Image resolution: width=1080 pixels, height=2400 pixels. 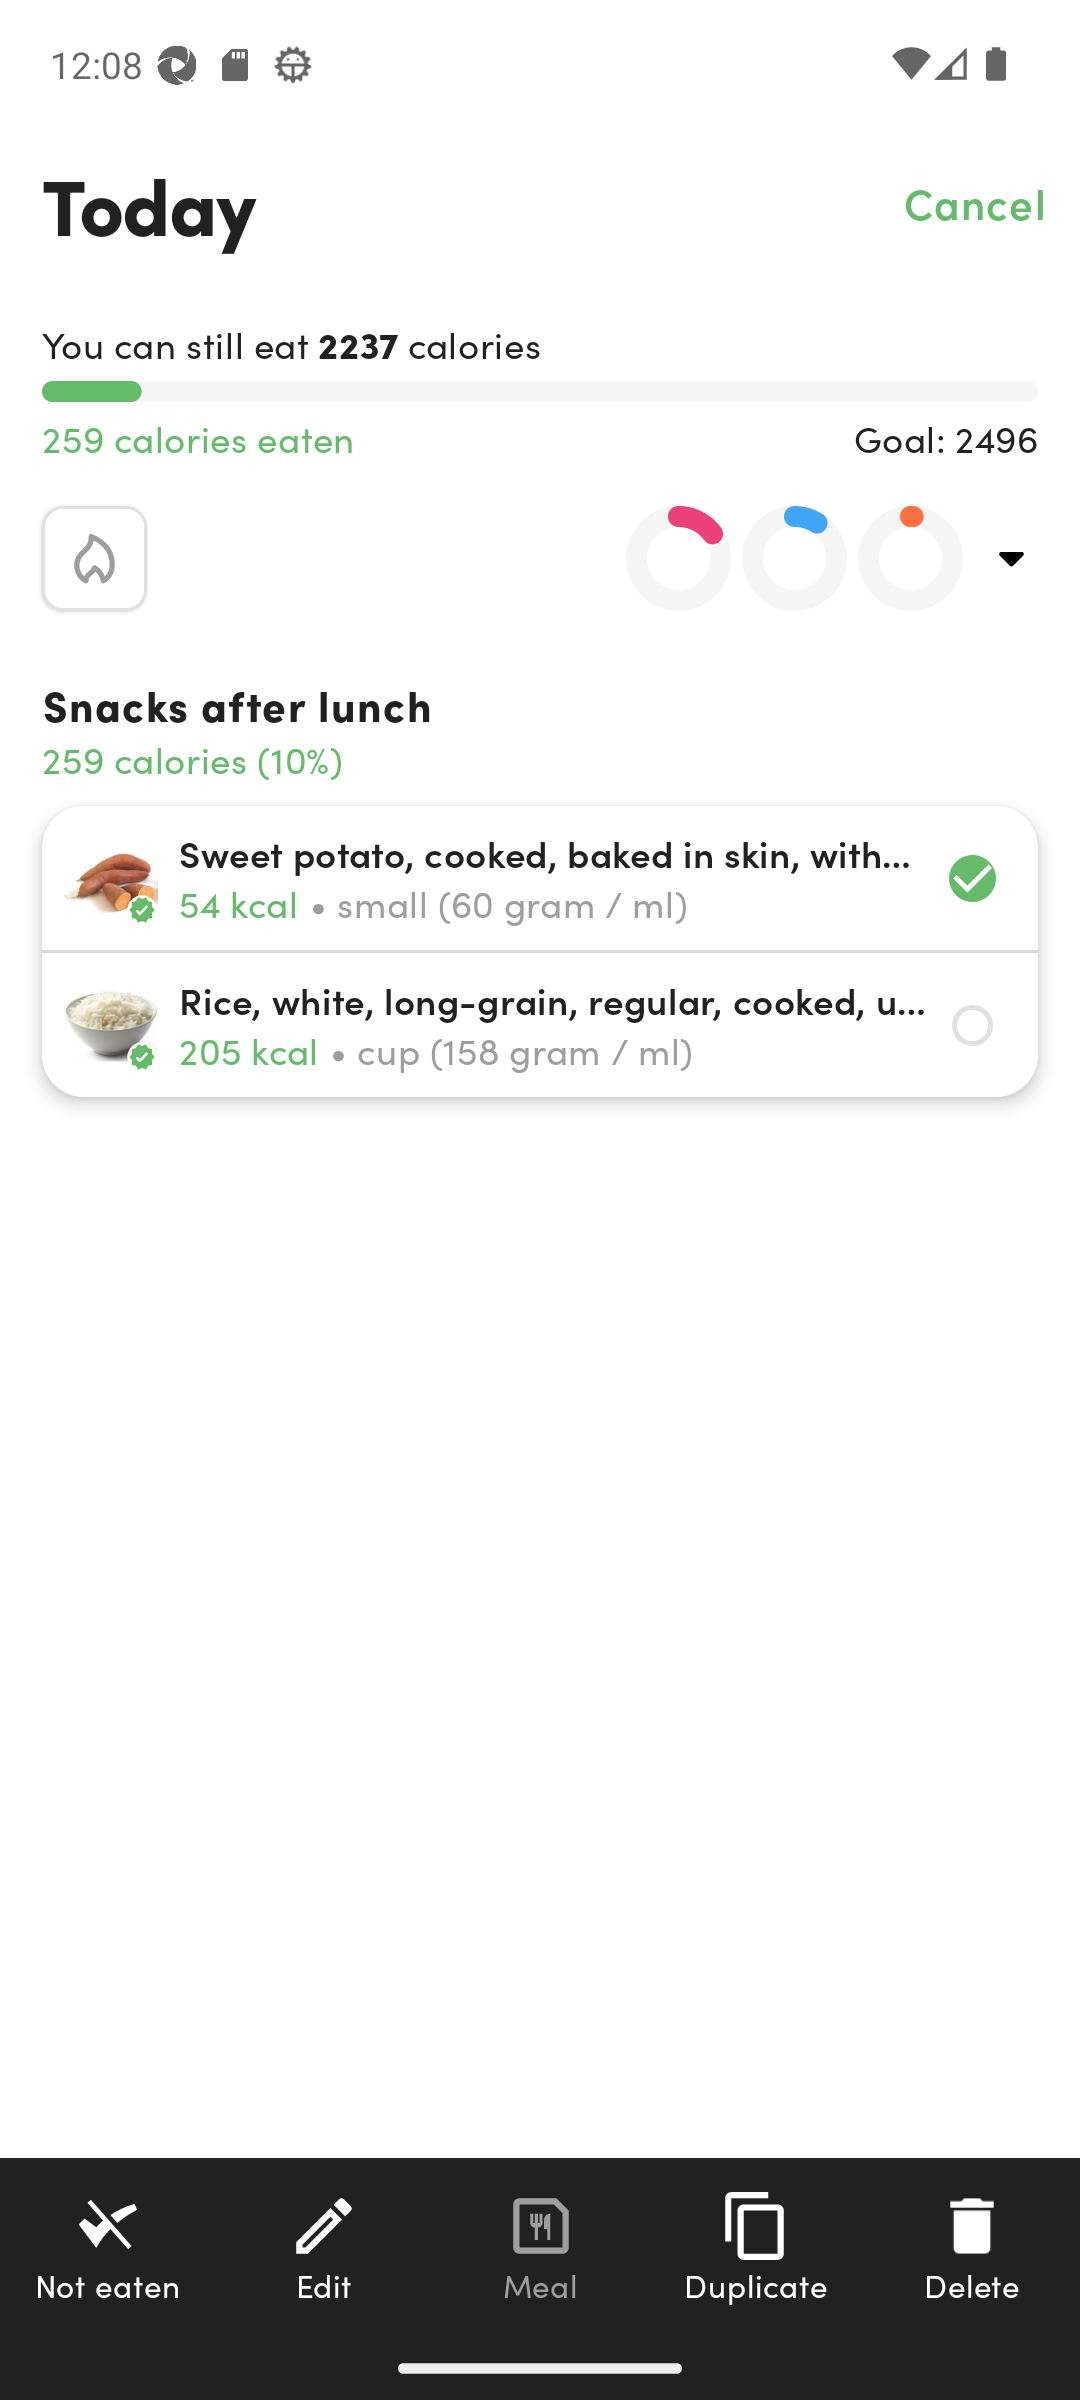 I want to click on Meal, so click(x=540, y=2247).